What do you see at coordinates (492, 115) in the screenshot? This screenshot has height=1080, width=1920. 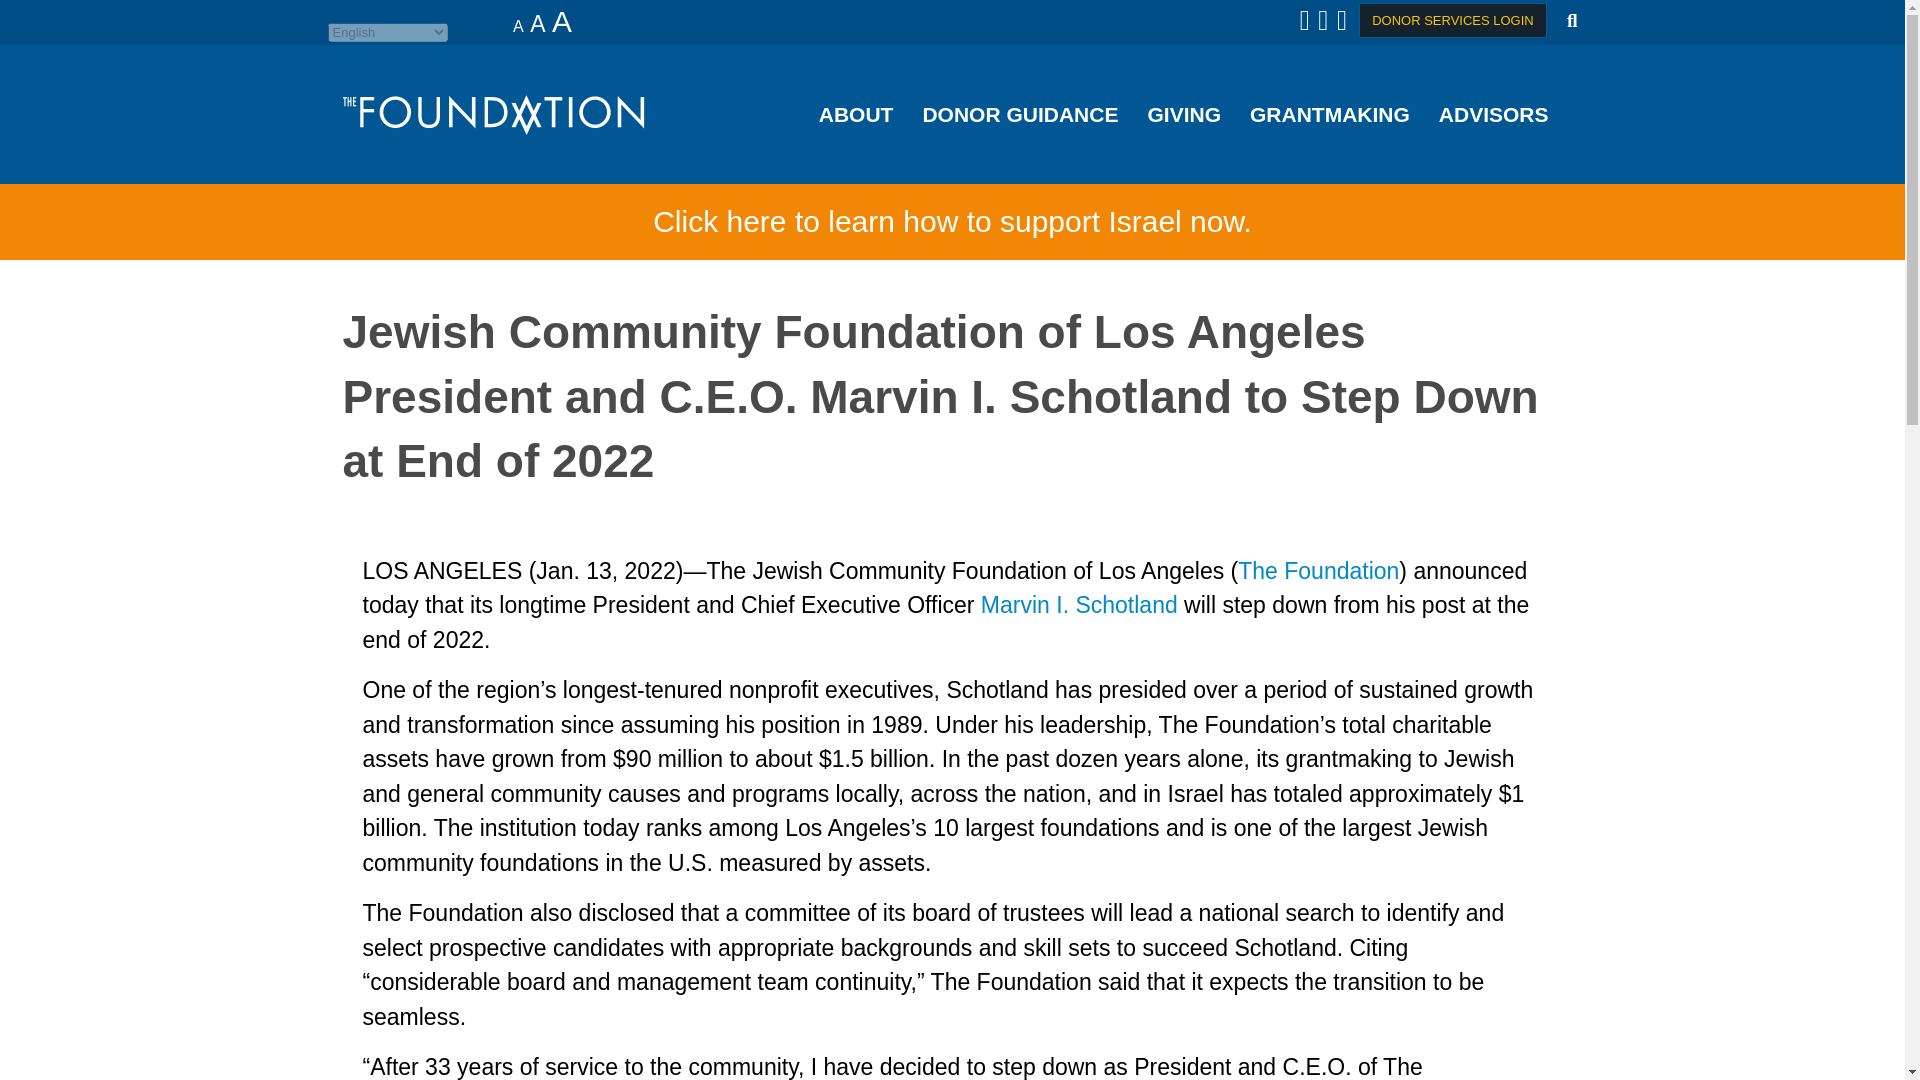 I see `header-logo` at bounding box center [492, 115].